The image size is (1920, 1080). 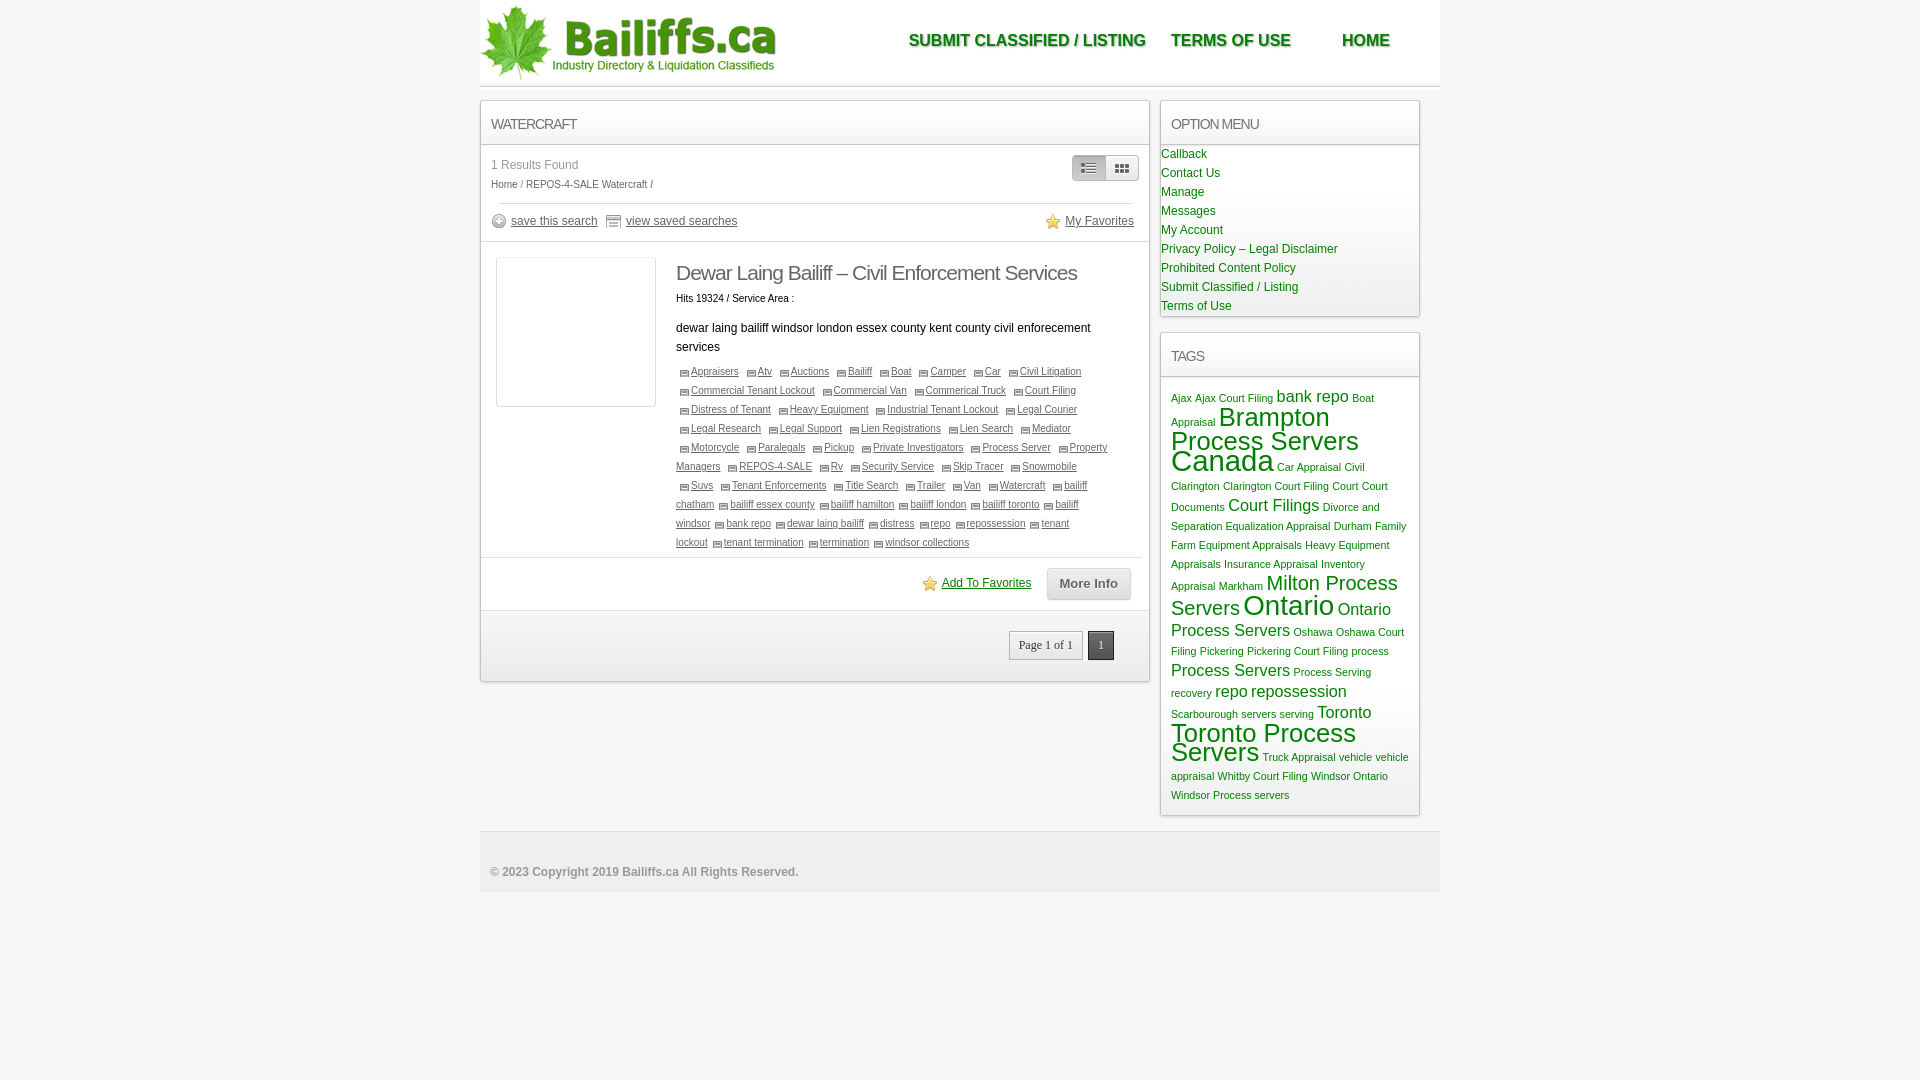 What do you see at coordinates (971, 466) in the screenshot?
I see `Skip Tracer` at bounding box center [971, 466].